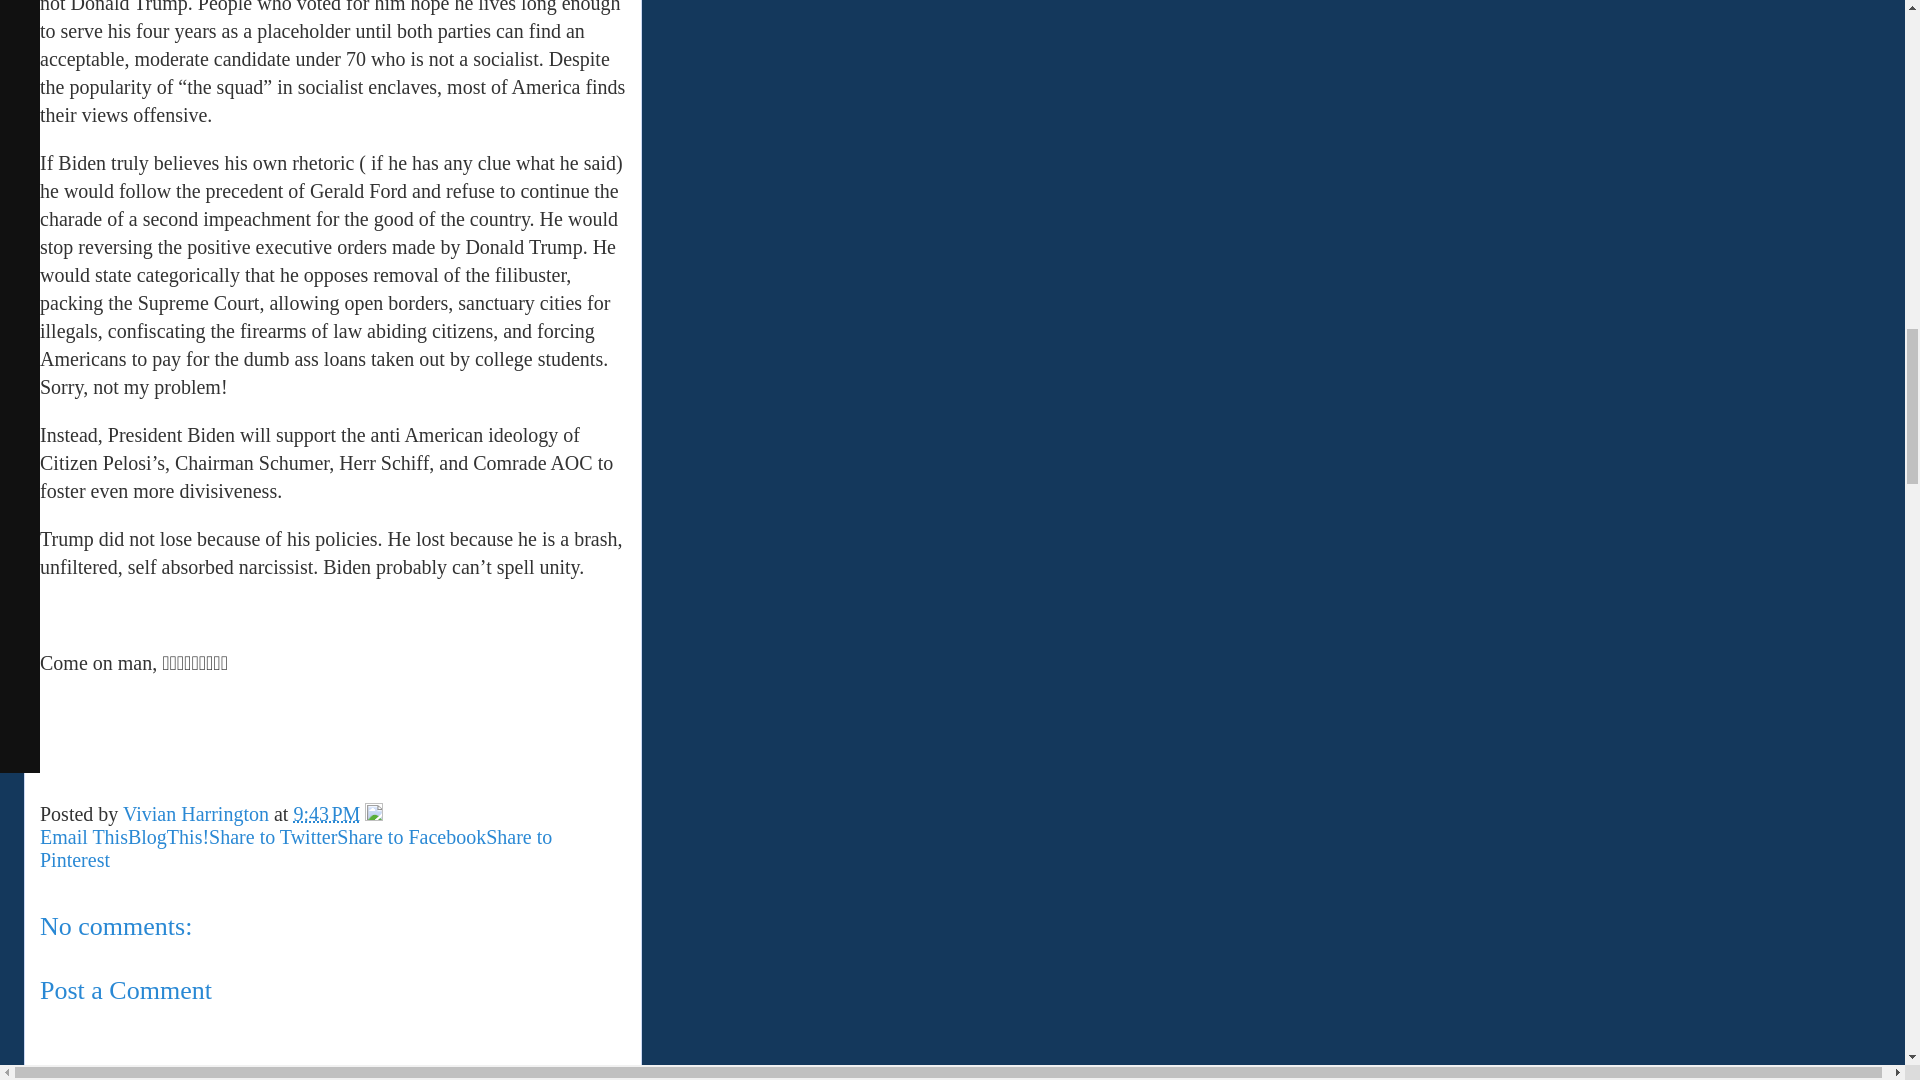  Describe the element at coordinates (198, 814) in the screenshot. I see `Vivian Harrington` at that location.